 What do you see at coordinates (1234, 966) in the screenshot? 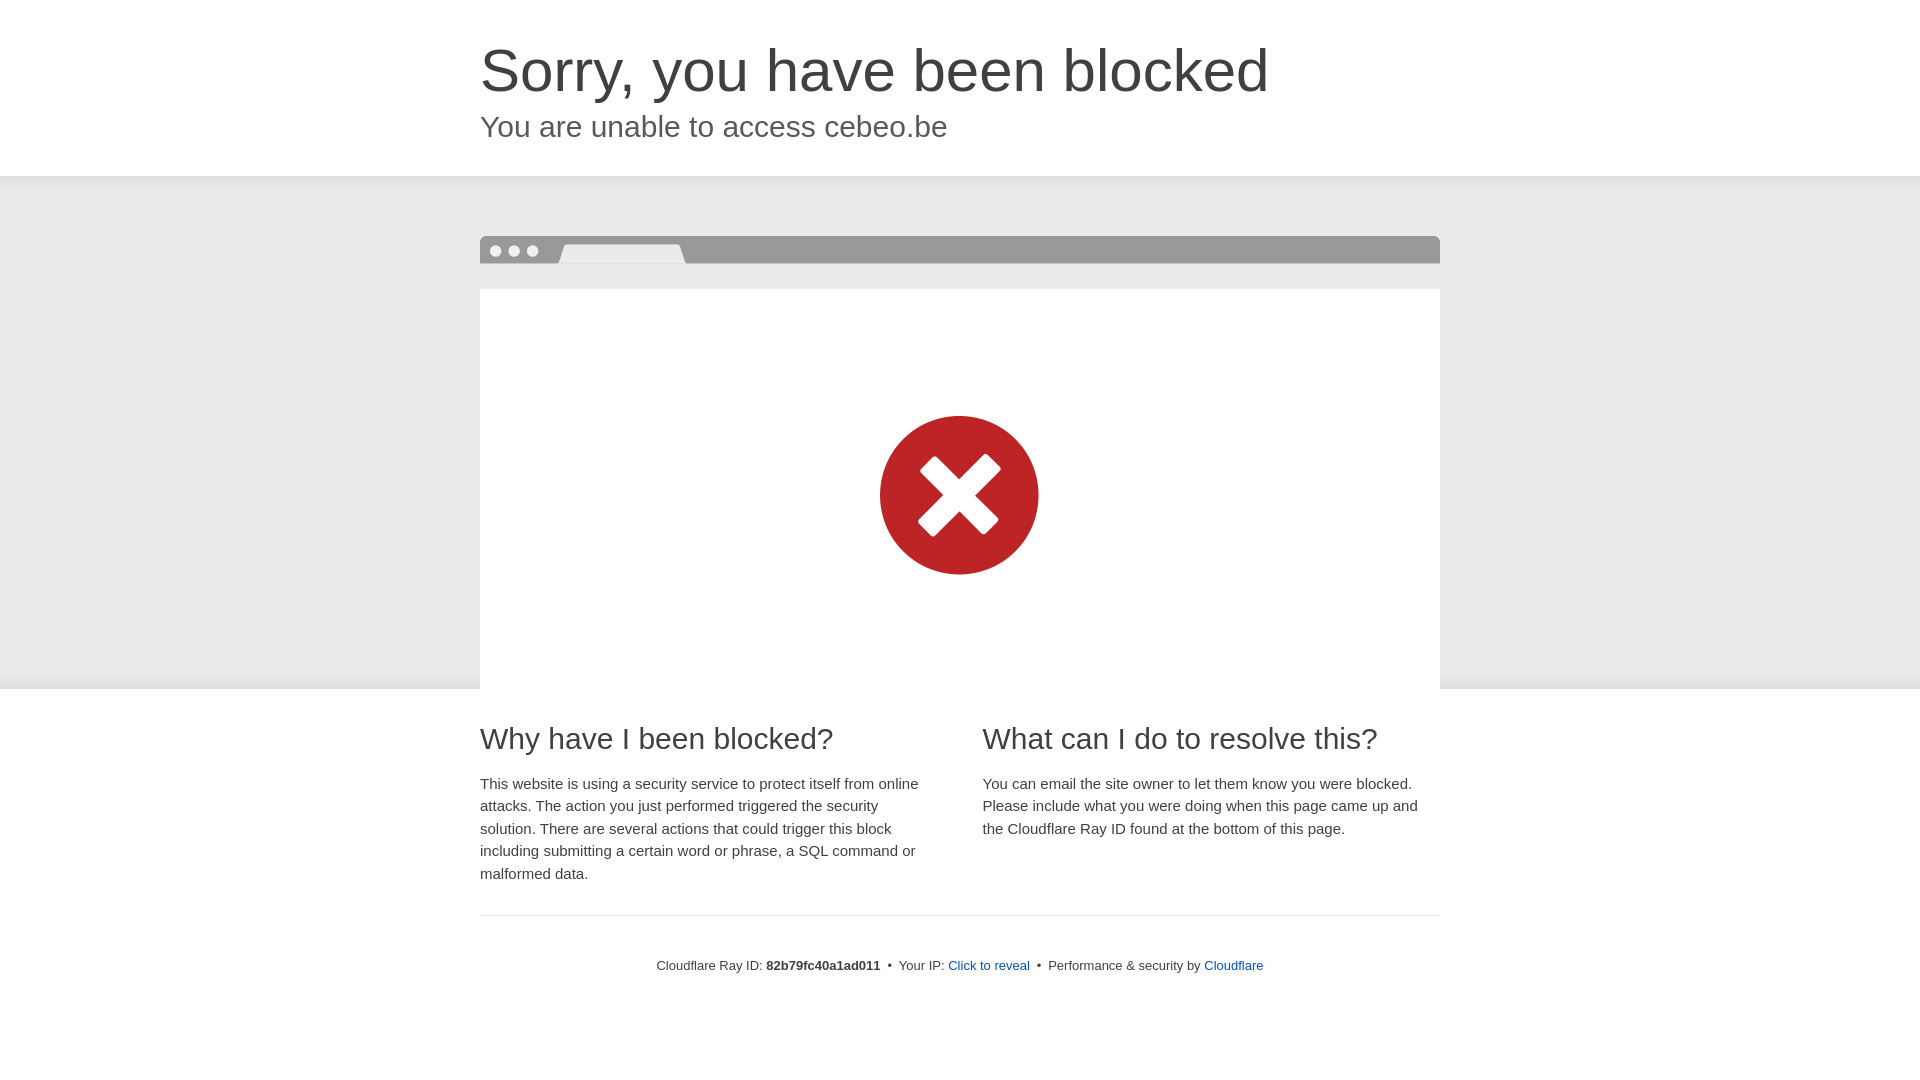
I see `Cloudflare` at bounding box center [1234, 966].